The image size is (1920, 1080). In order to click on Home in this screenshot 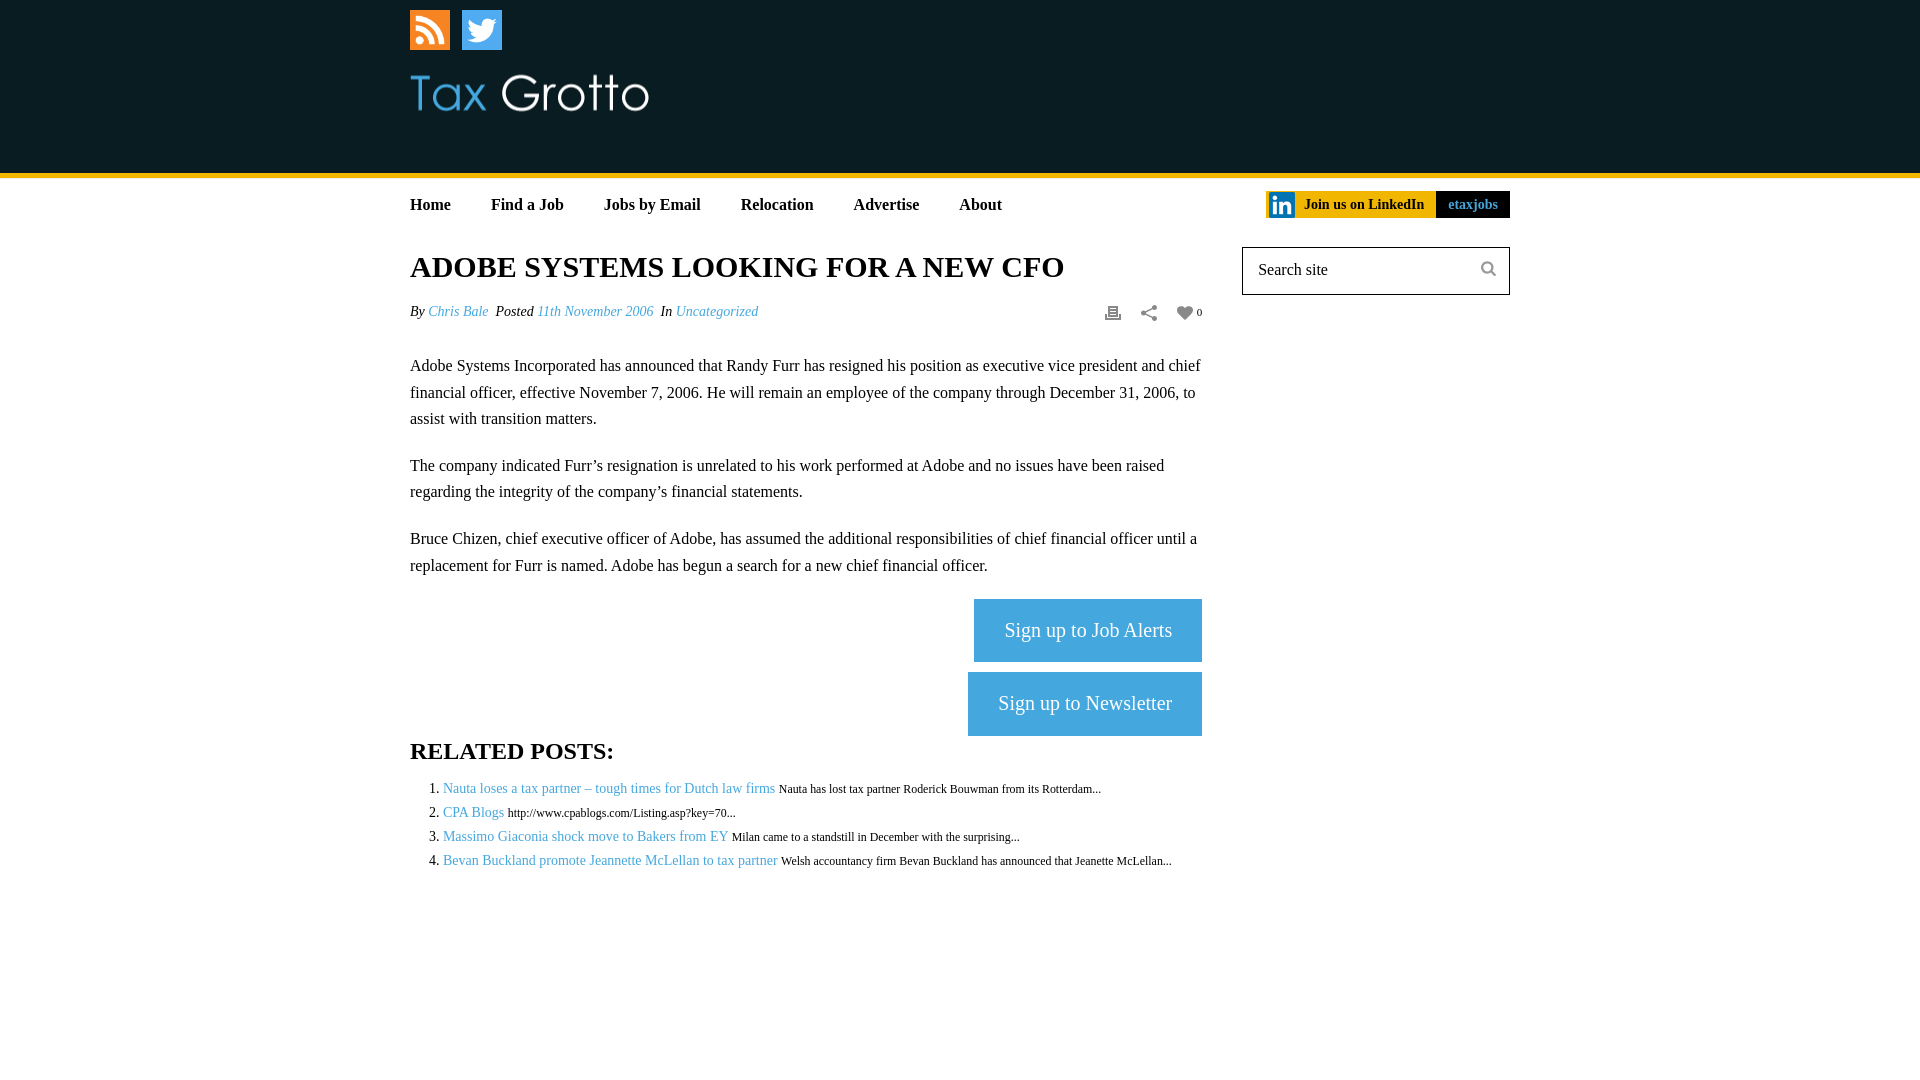, I will do `click(430, 198)`.